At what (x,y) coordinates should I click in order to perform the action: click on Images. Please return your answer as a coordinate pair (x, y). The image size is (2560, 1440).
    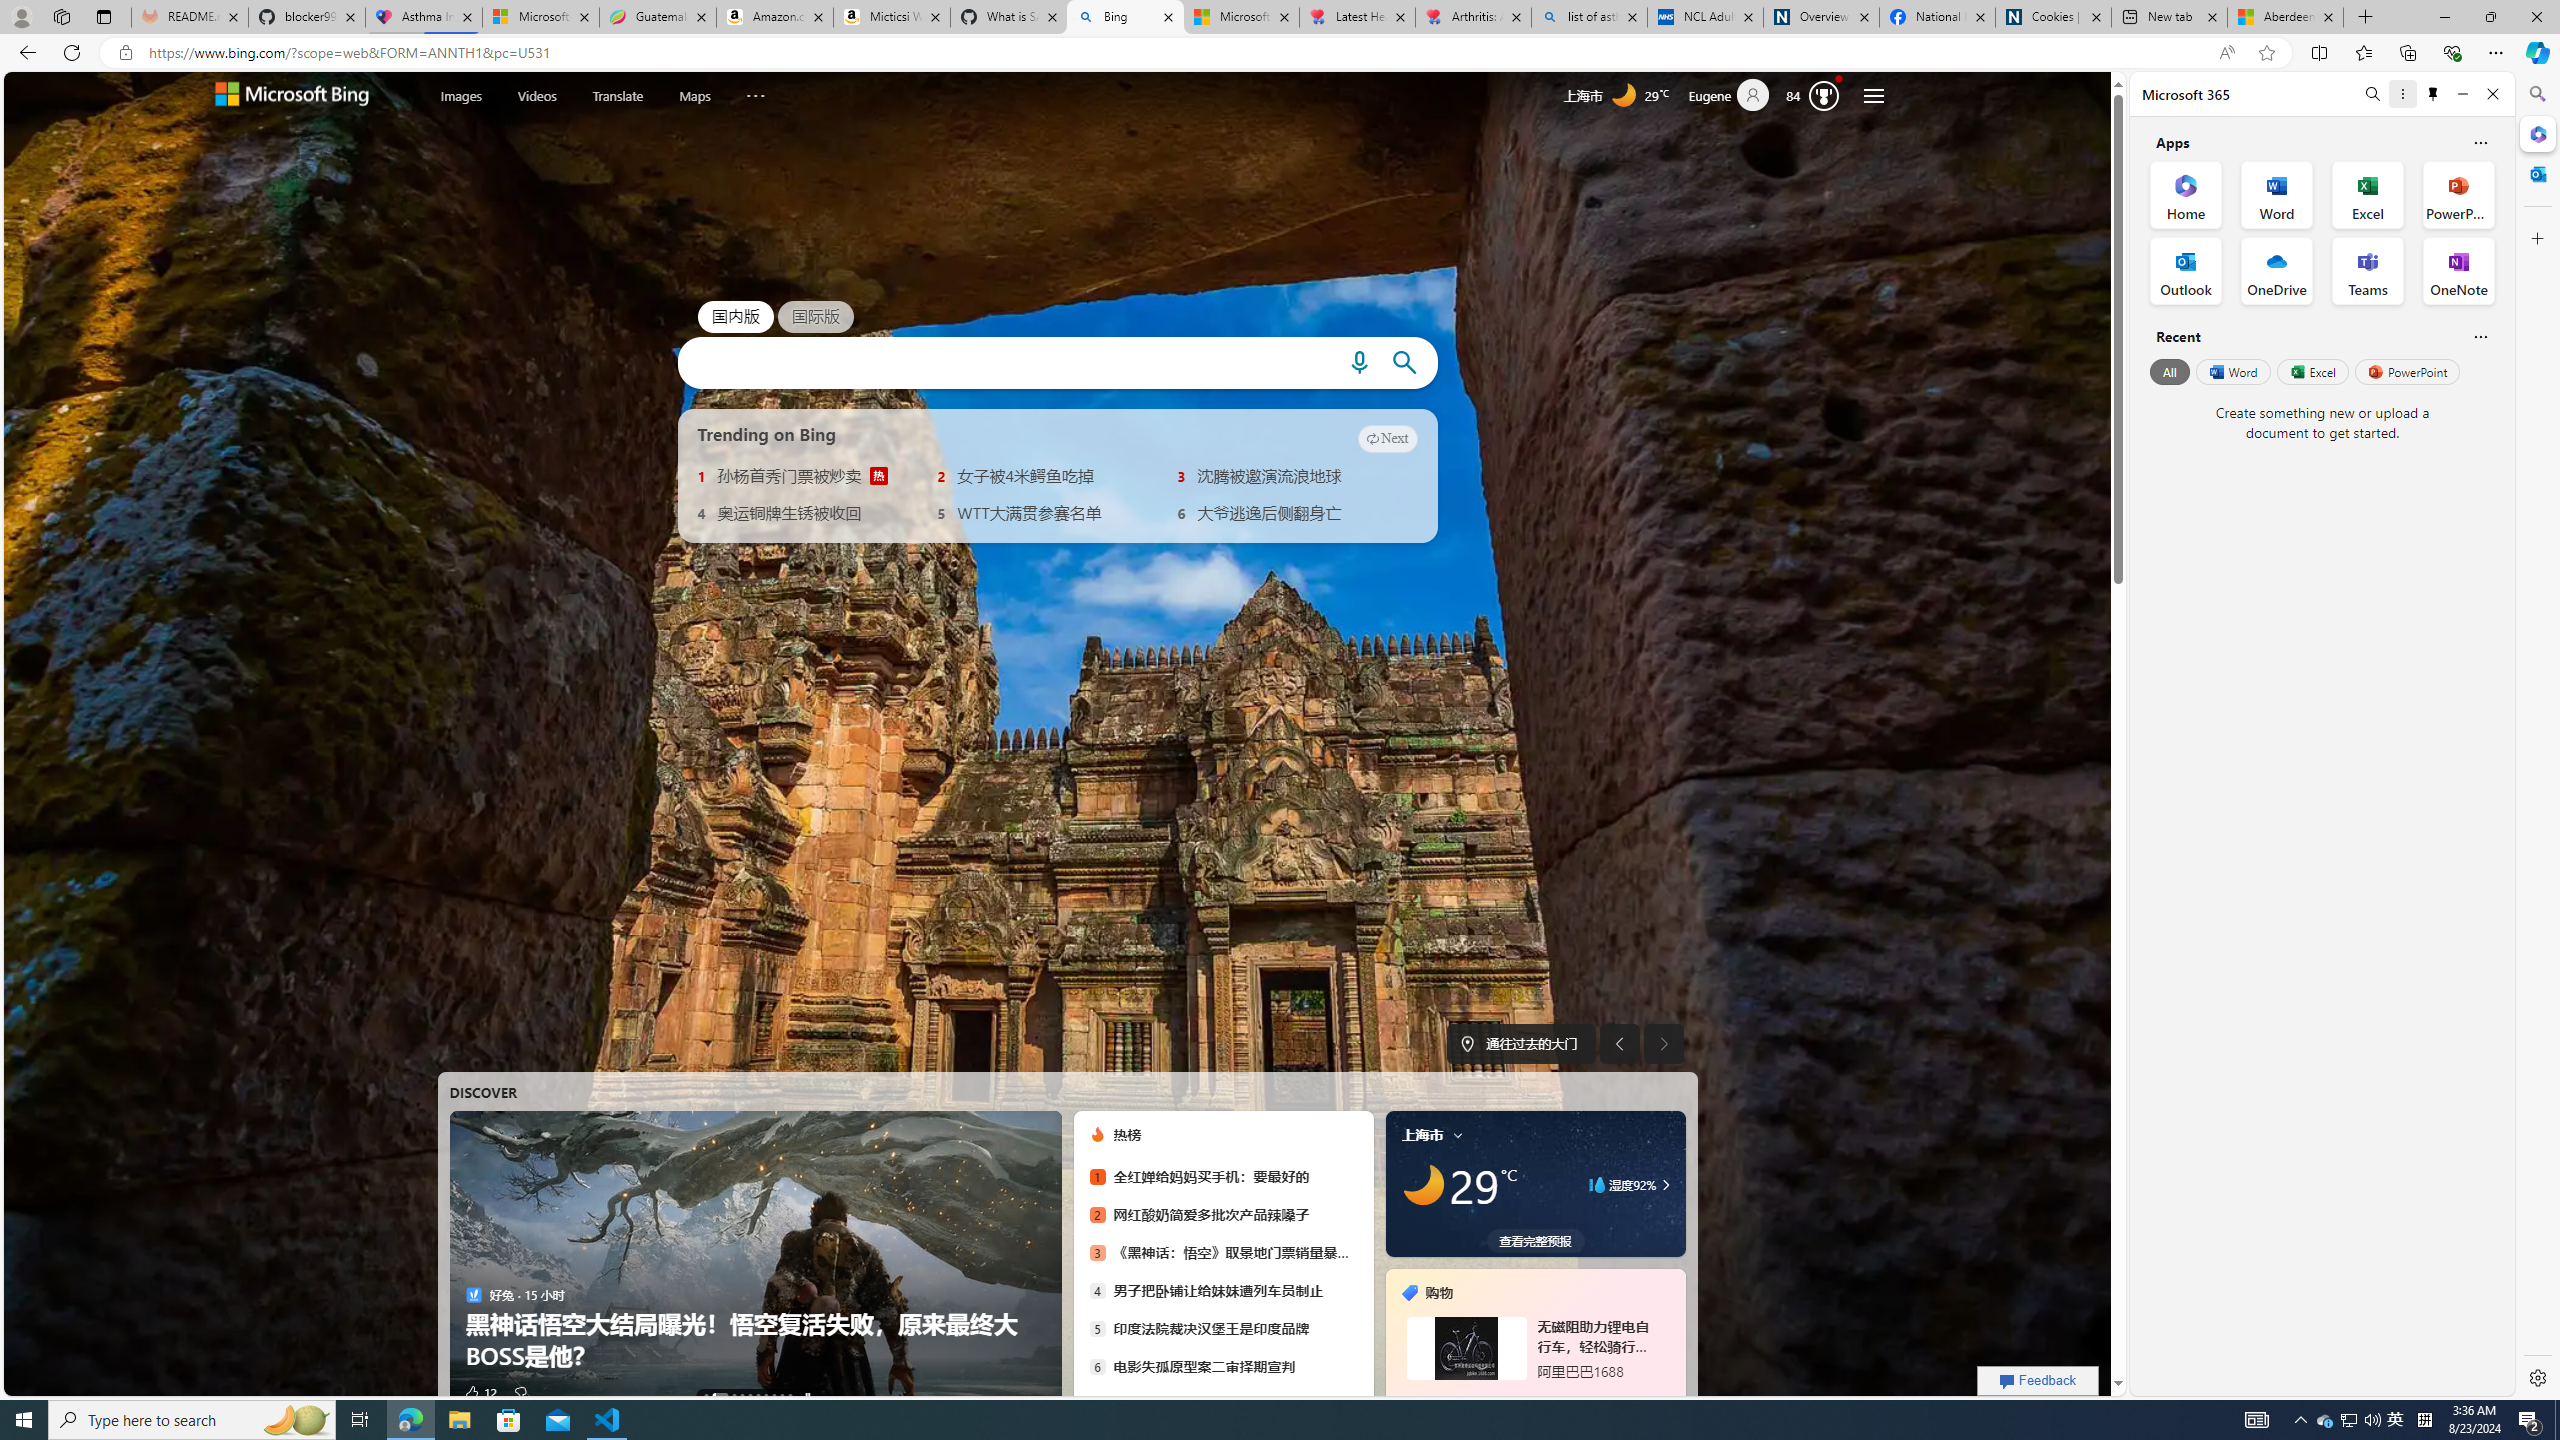
    Looking at the image, I should click on (460, 94).